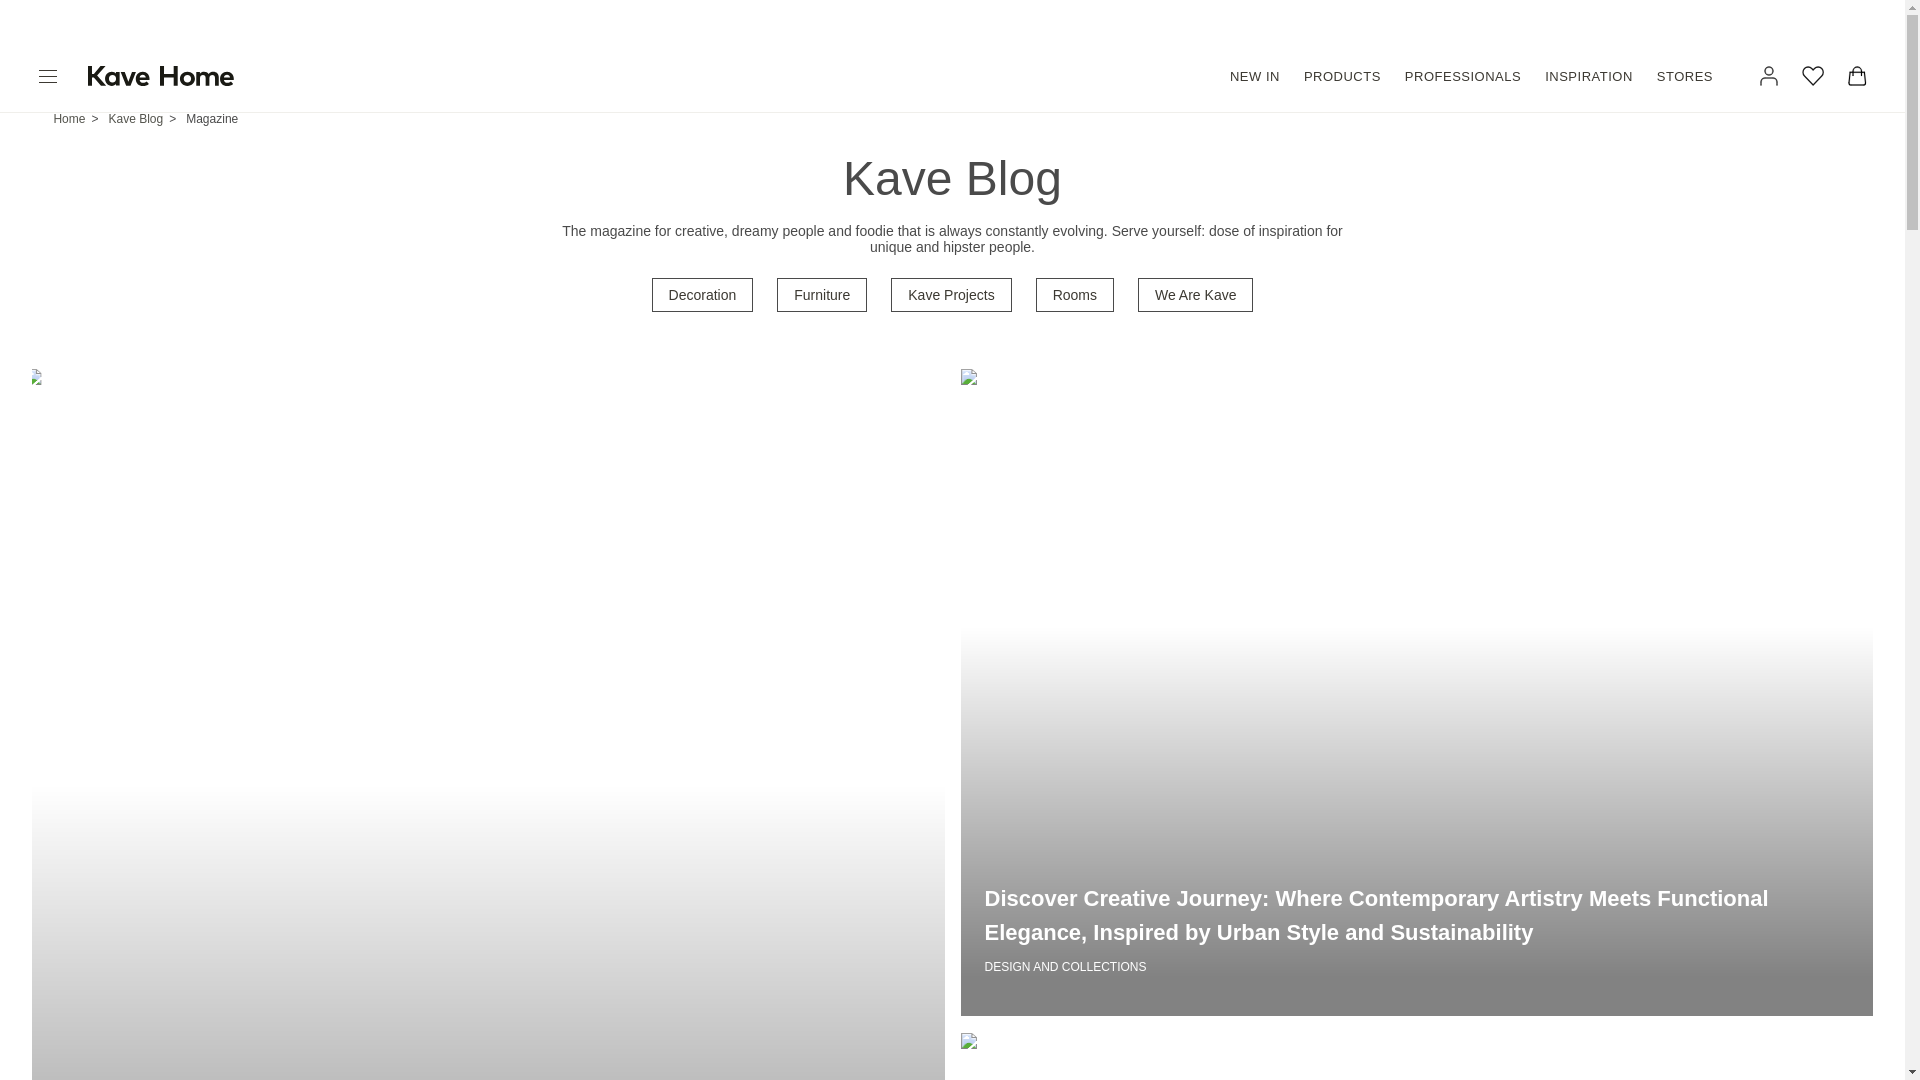  I want to click on NEW IN, so click(1254, 76).